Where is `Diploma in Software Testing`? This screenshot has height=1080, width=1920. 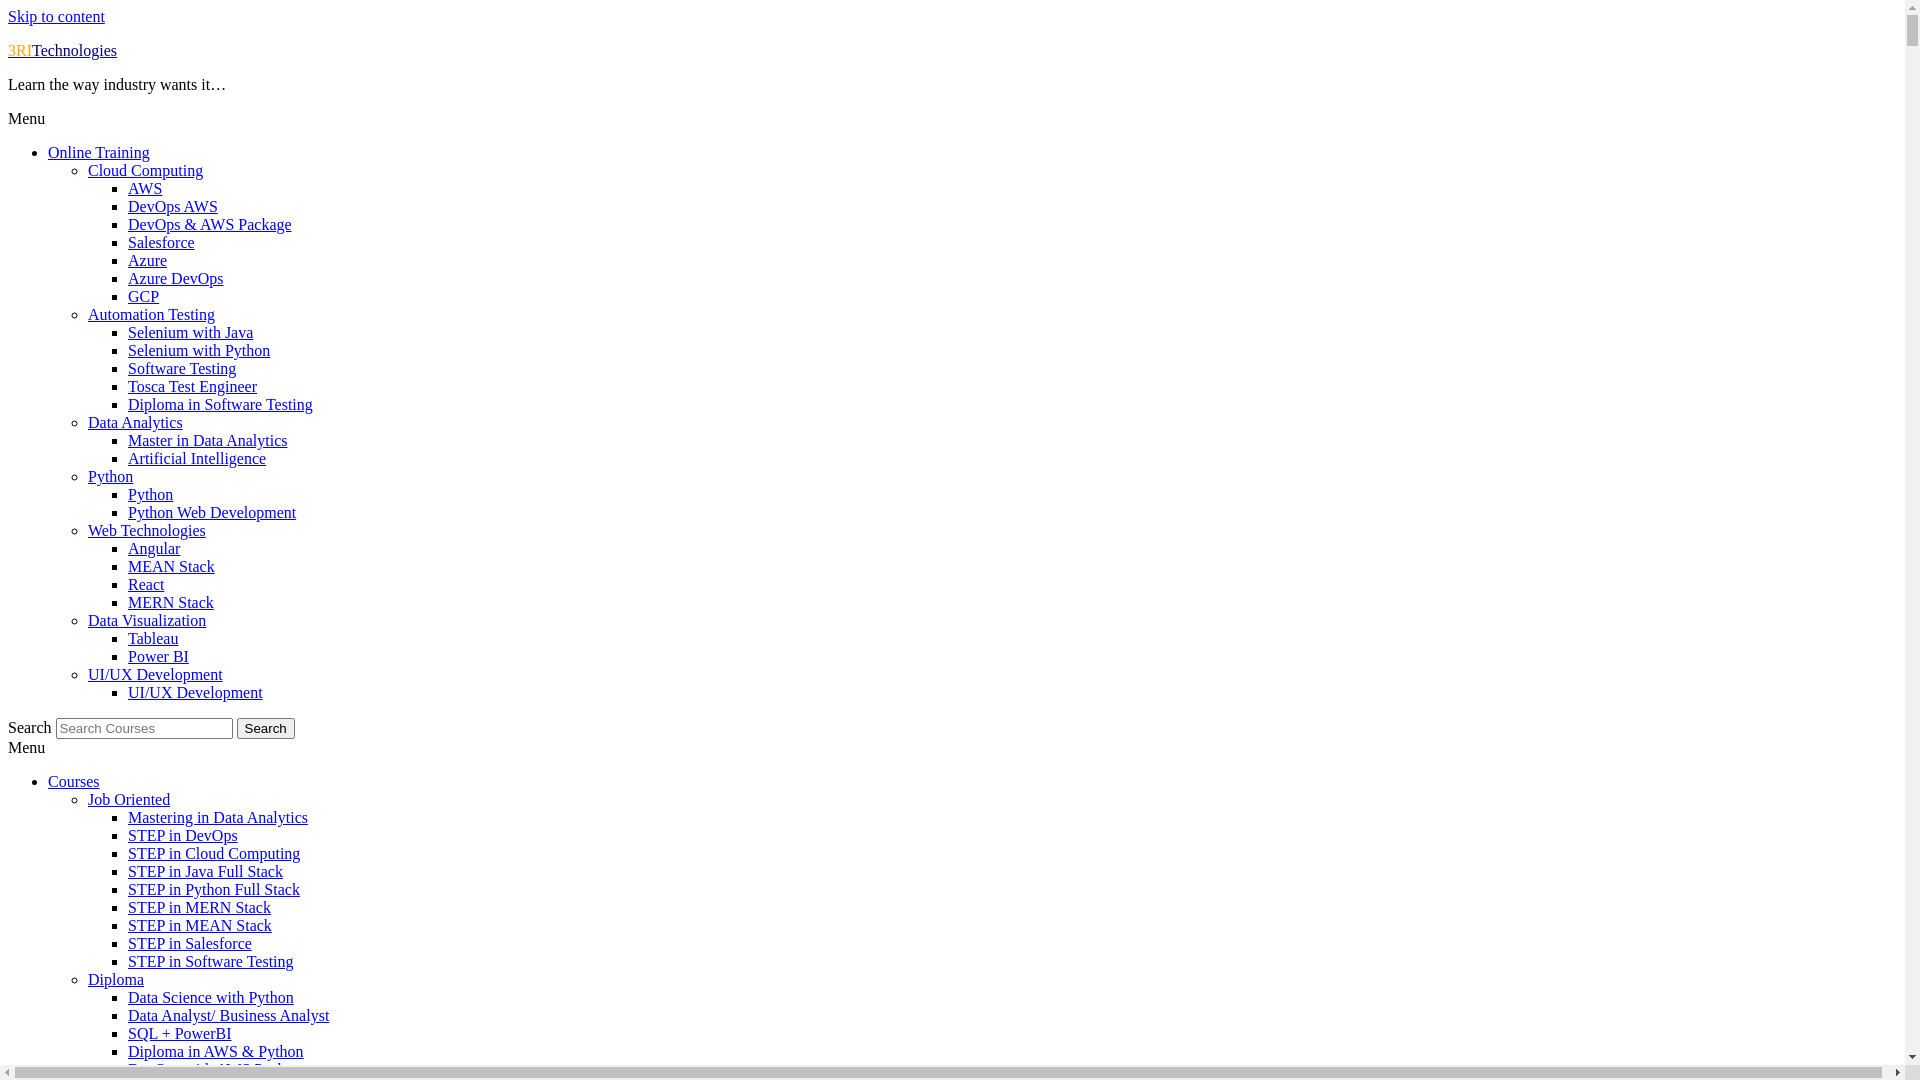 Diploma in Software Testing is located at coordinates (220, 404).